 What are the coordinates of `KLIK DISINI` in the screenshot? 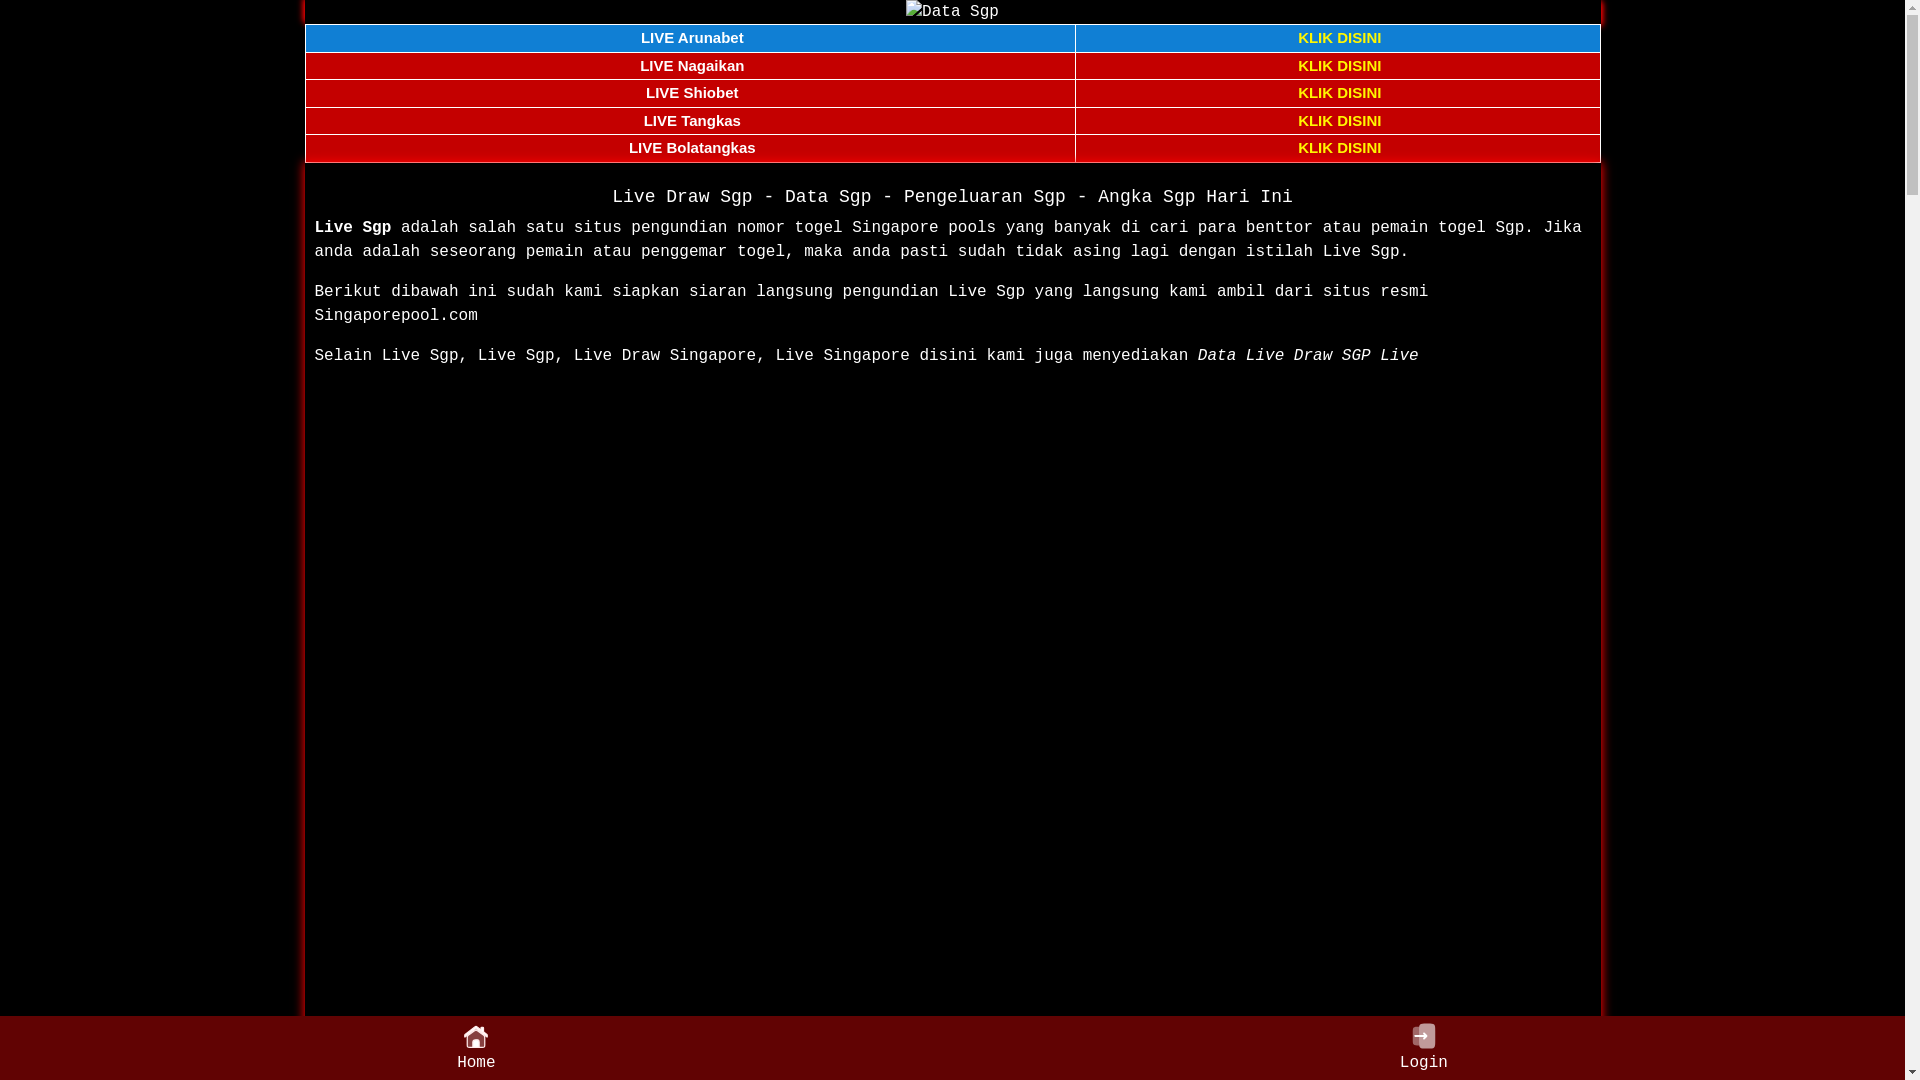 It's located at (1340, 66).